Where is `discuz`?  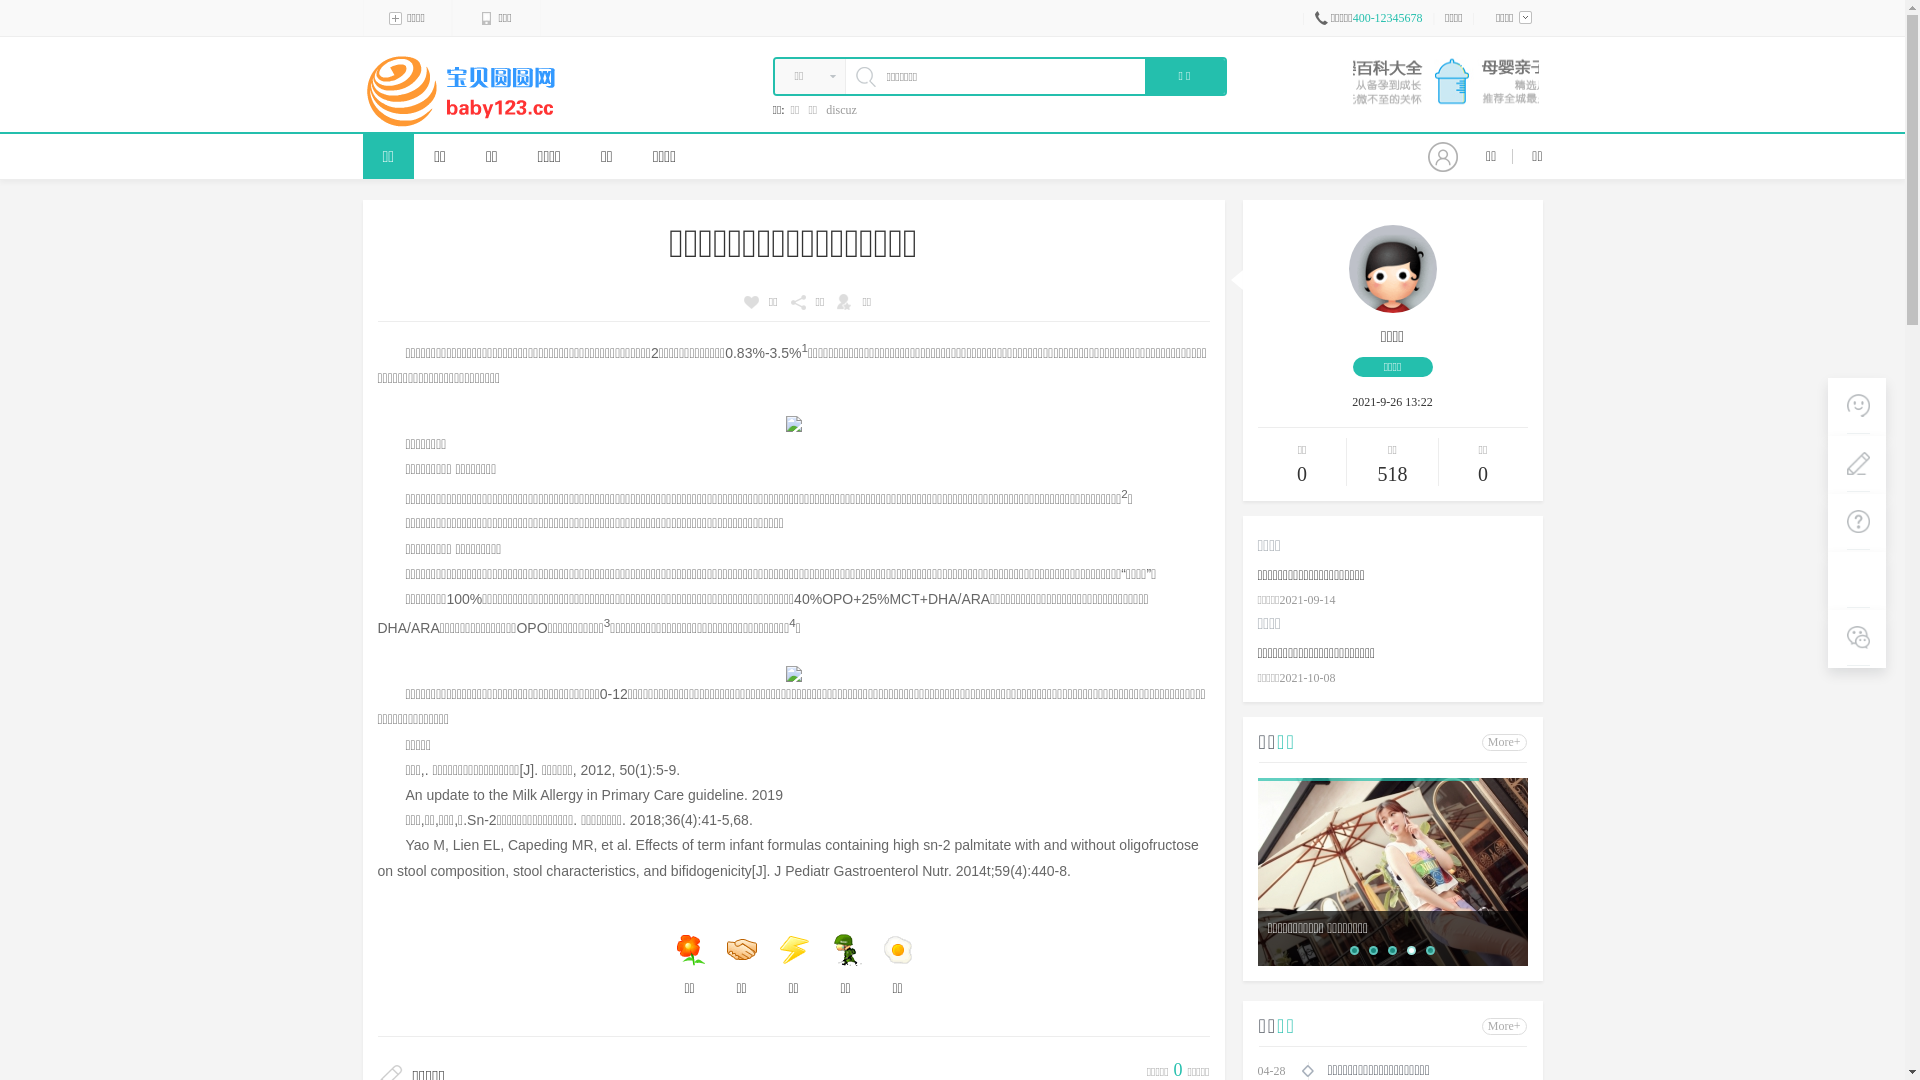 discuz is located at coordinates (842, 110).